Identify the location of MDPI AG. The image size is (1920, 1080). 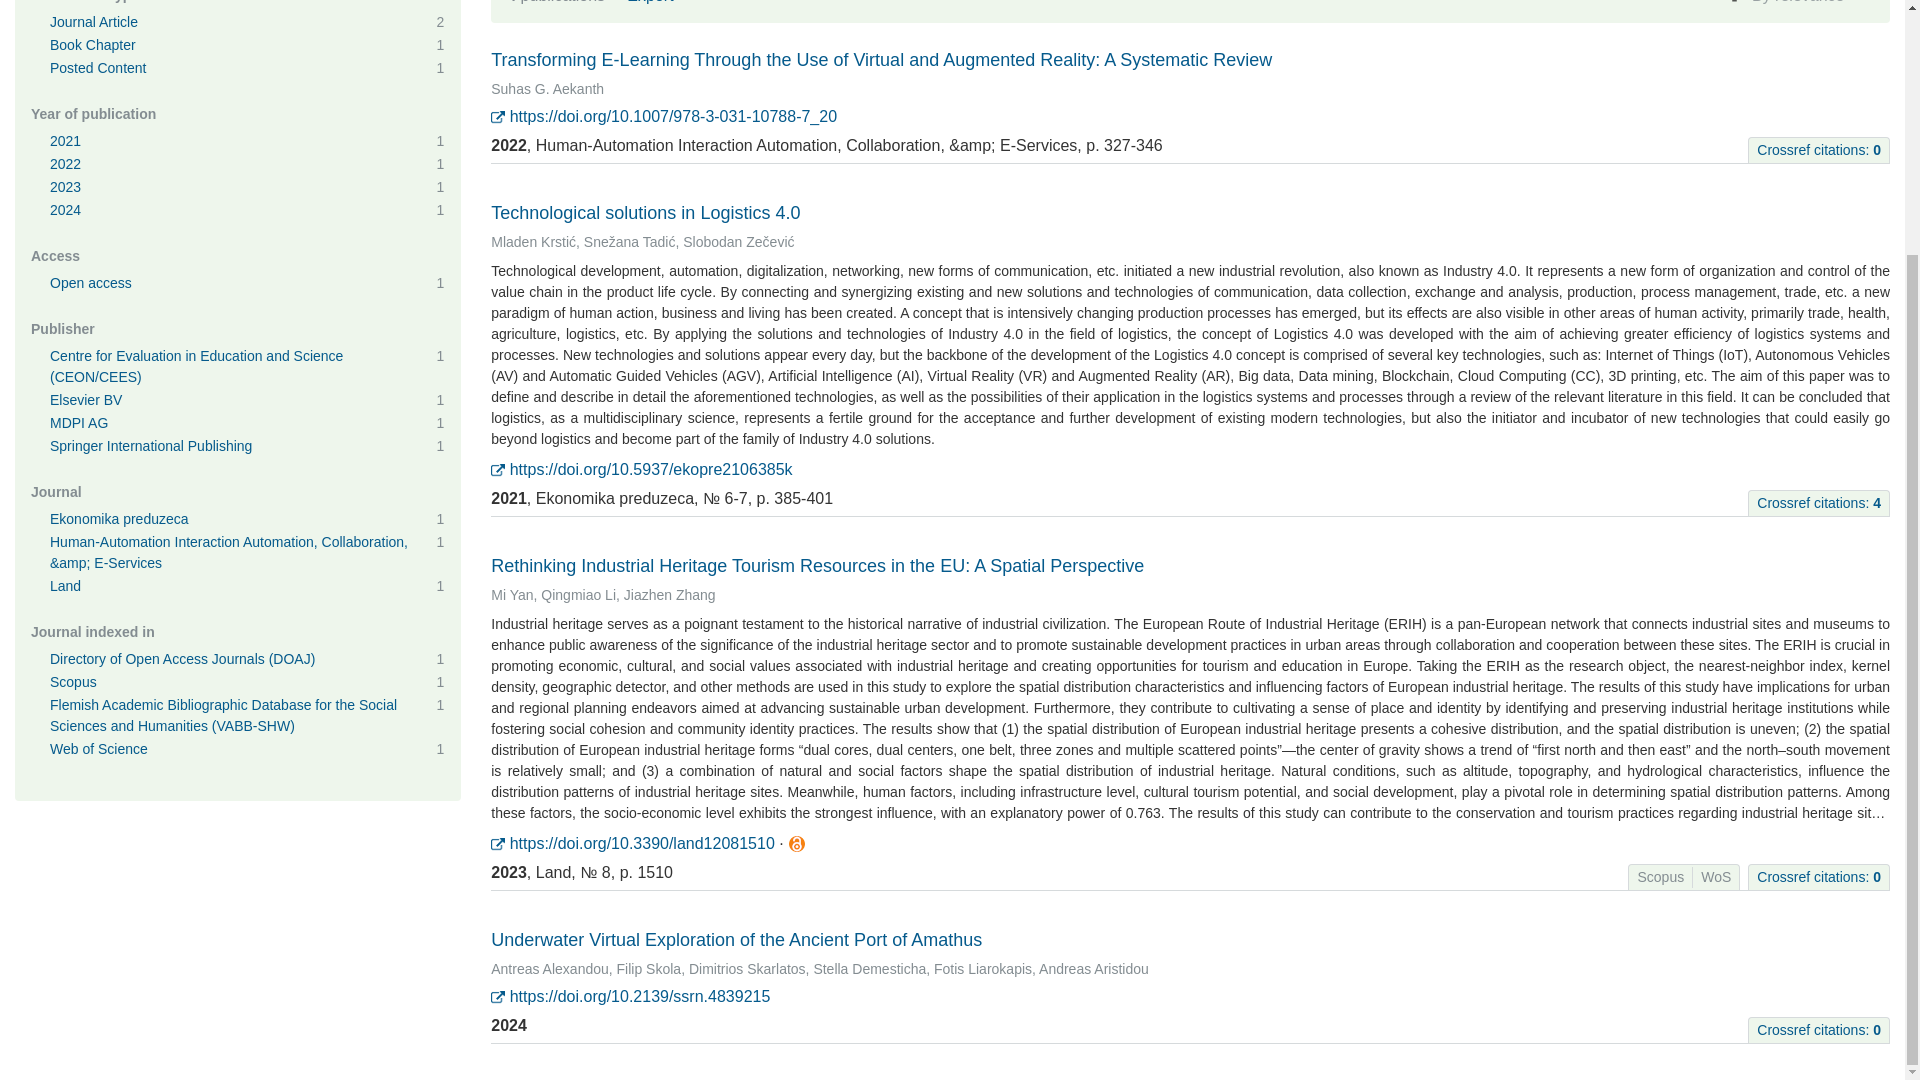
(78, 422).